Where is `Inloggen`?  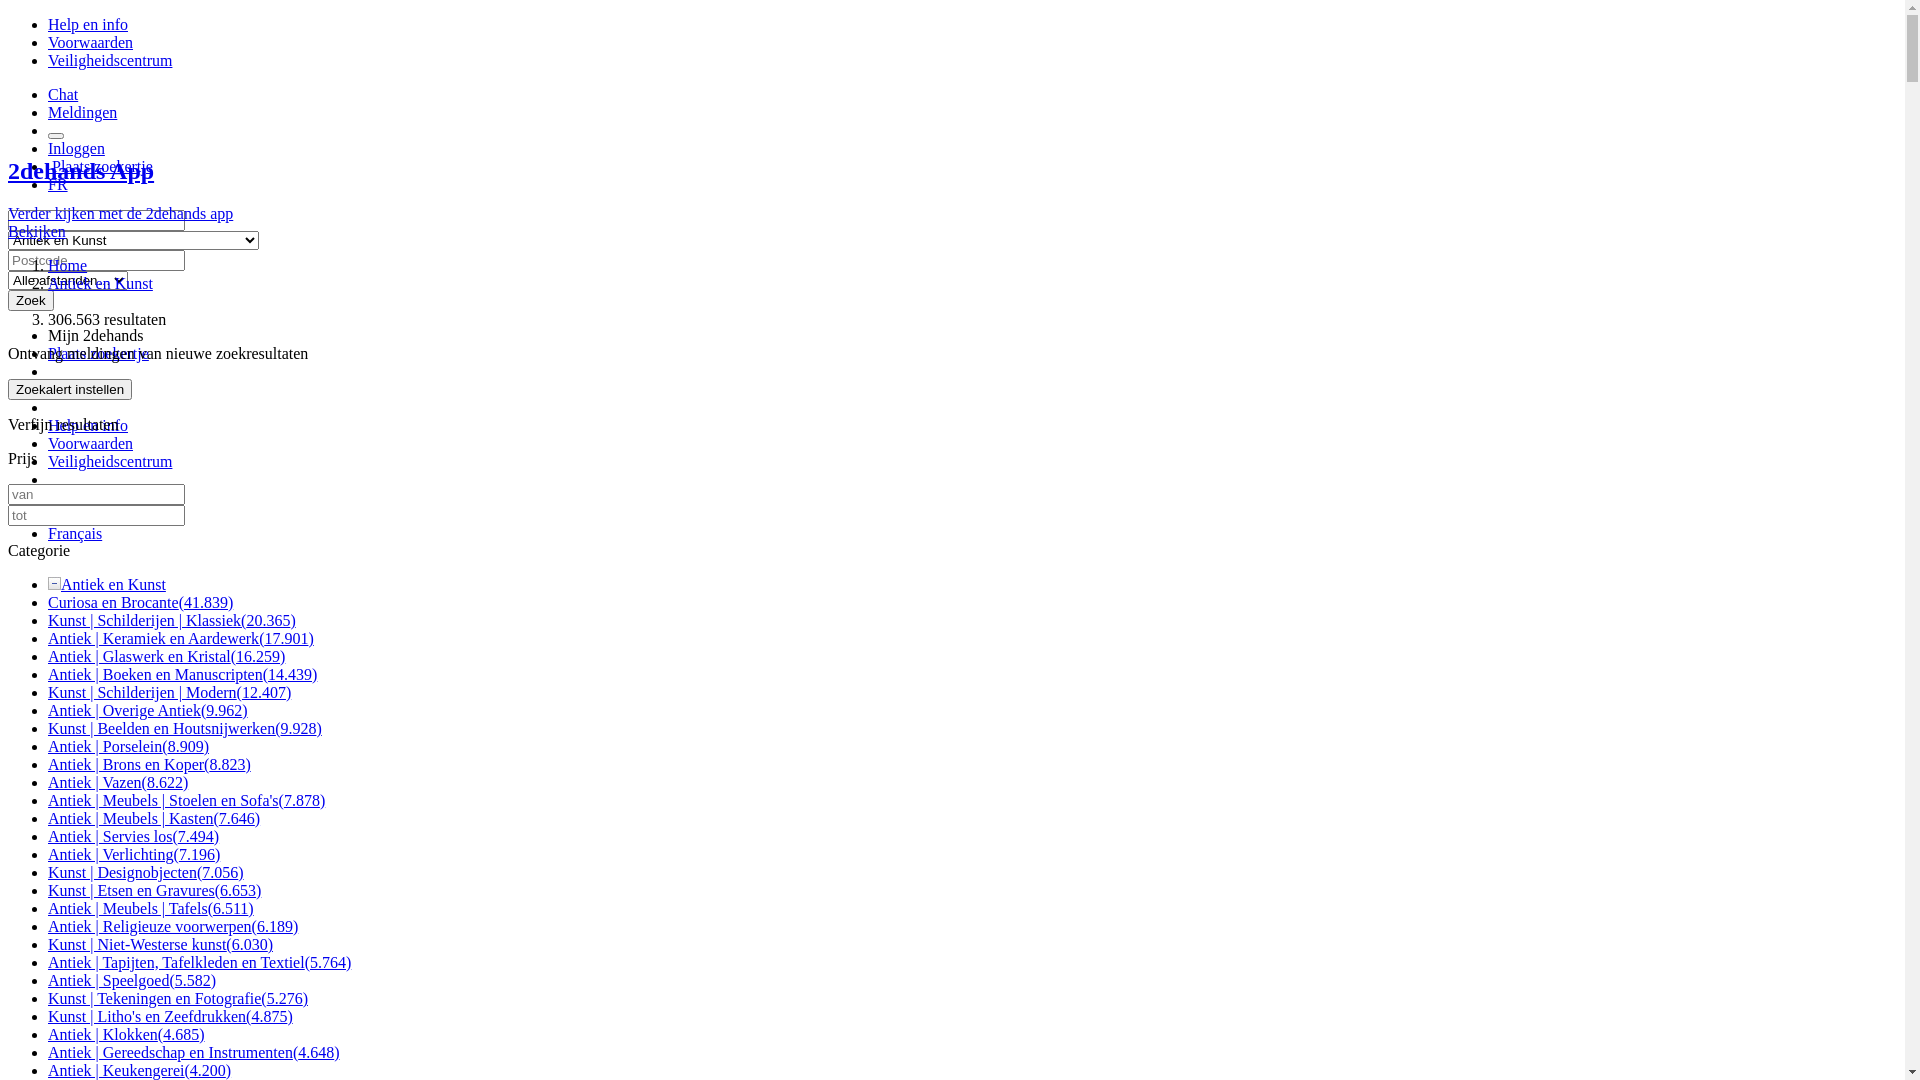 Inloggen is located at coordinates (76, 498).